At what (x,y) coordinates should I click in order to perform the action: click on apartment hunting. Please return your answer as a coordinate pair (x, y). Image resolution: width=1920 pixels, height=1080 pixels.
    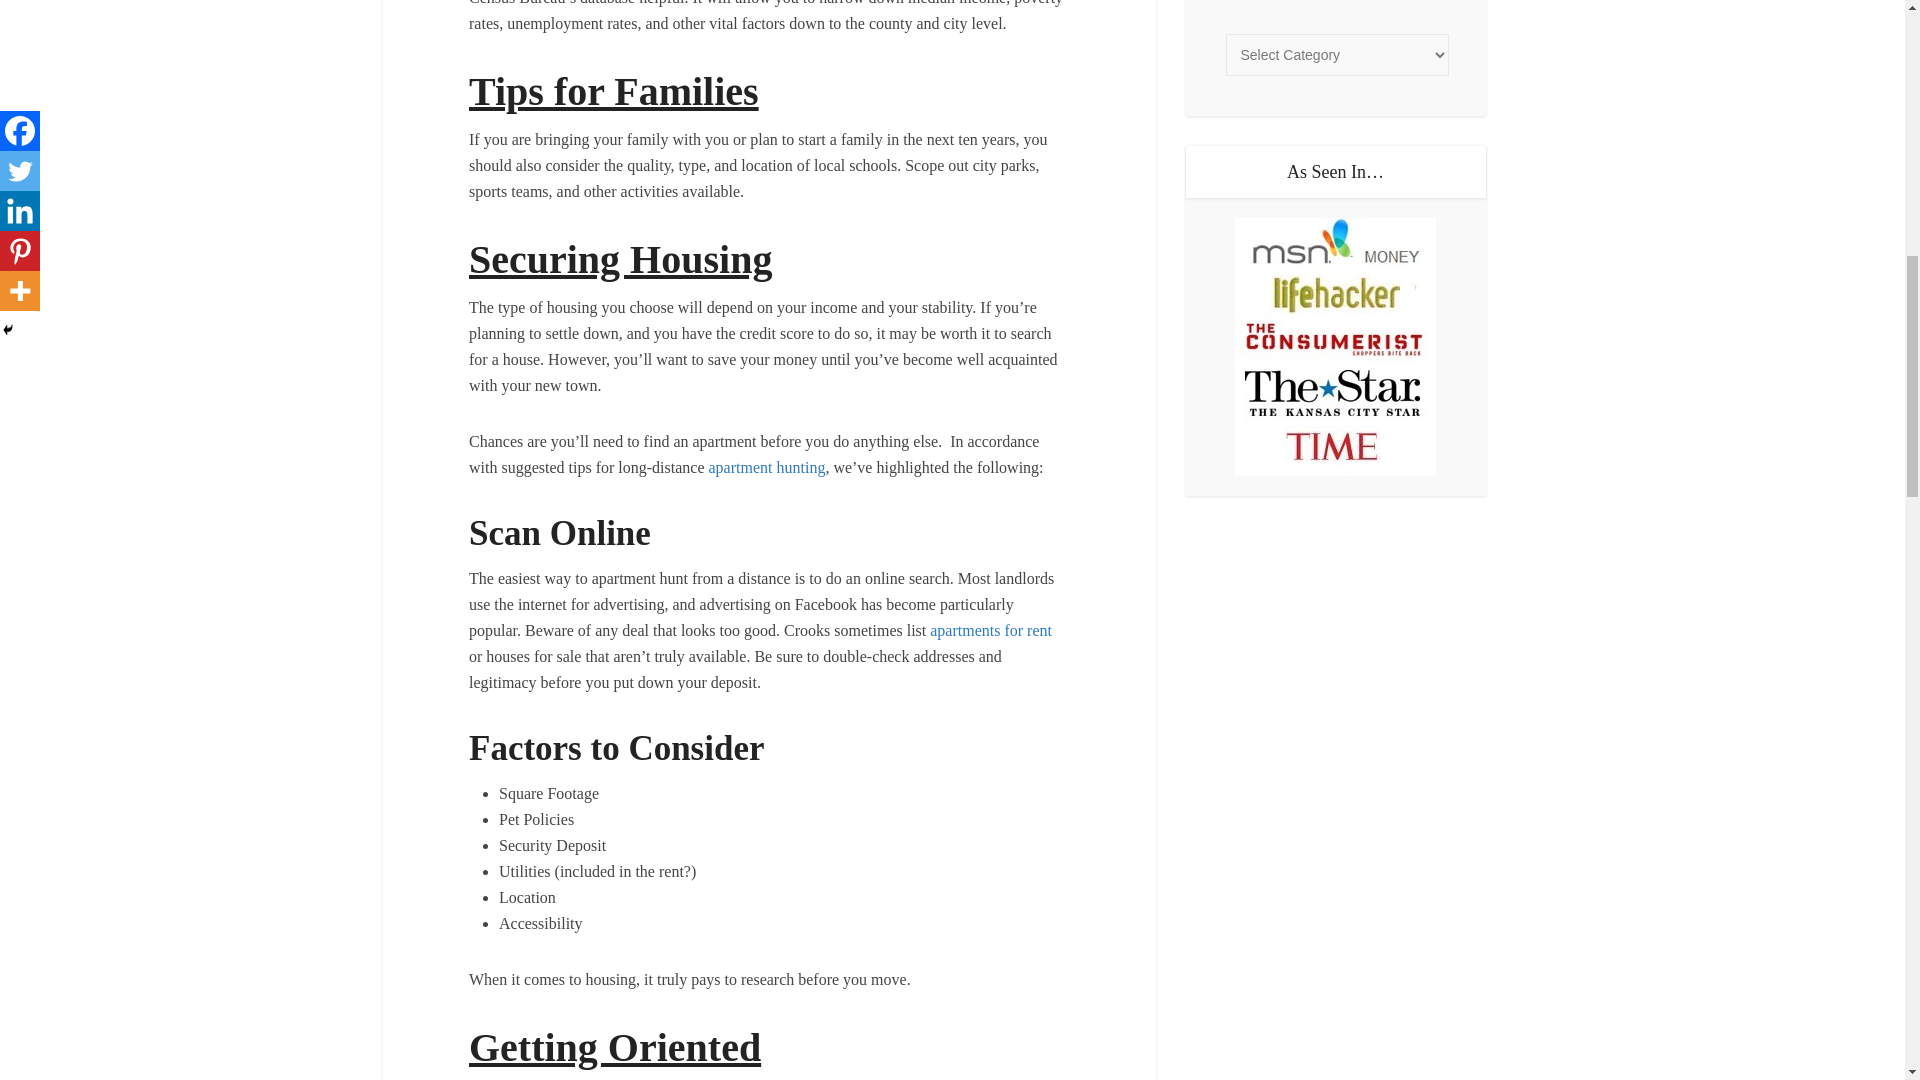
    Looking at the image, I should click on (766, 468).